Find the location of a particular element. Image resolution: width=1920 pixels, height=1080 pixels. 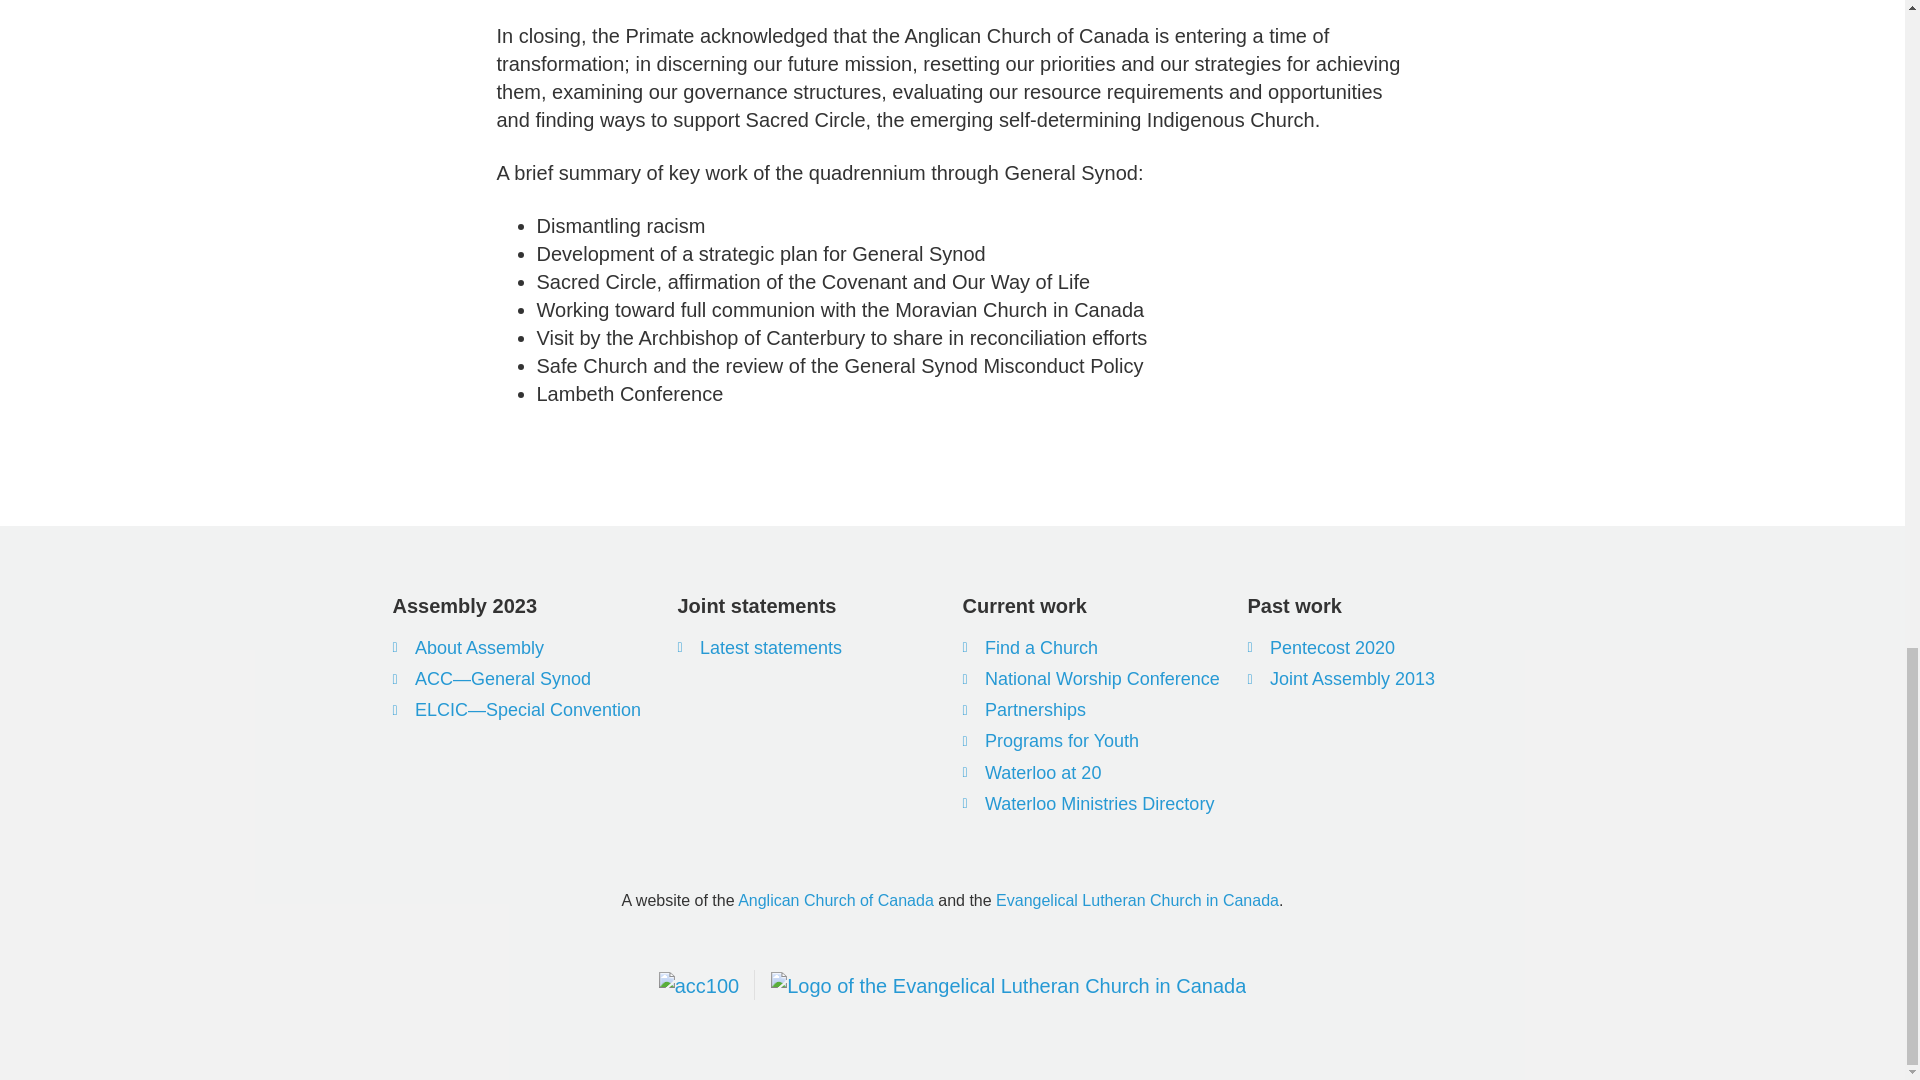

acc100 is located at coordinates (698, 986).